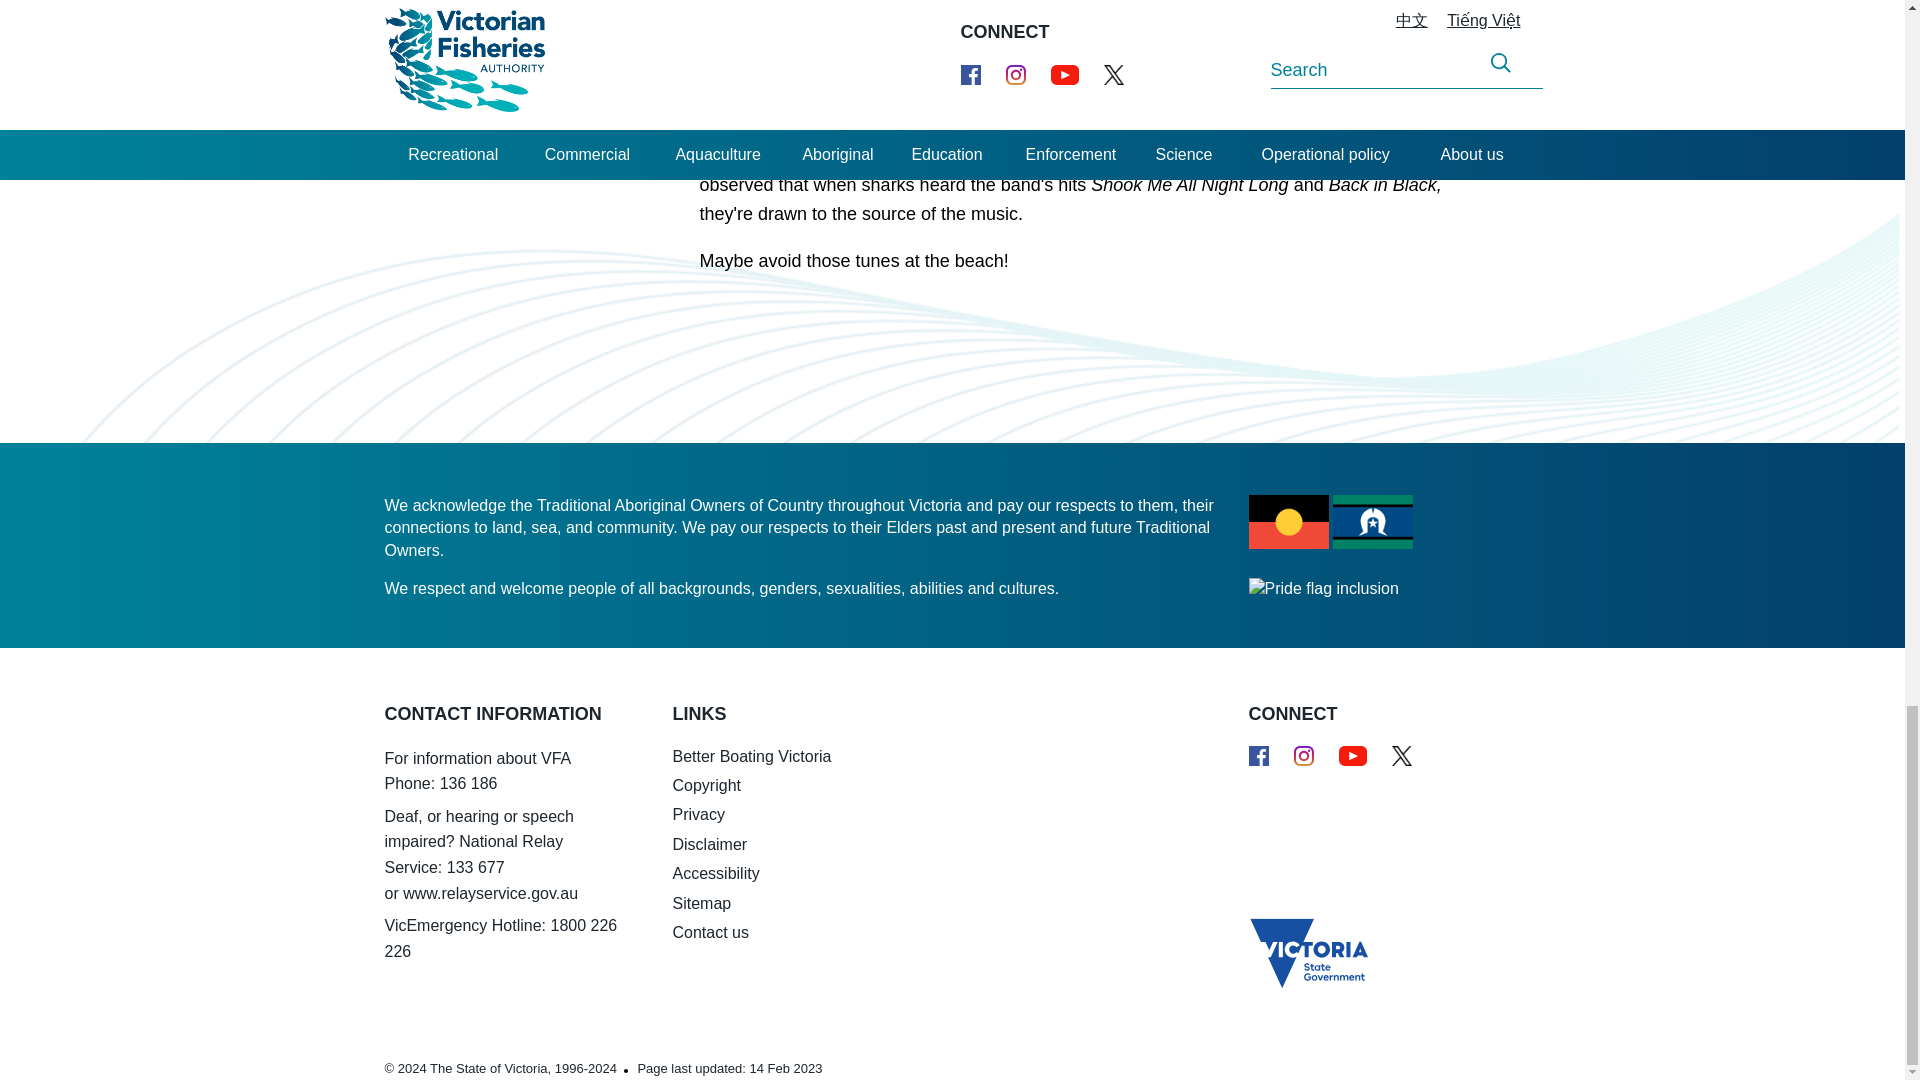  I want to click on Facebook, so click(1258, 756).